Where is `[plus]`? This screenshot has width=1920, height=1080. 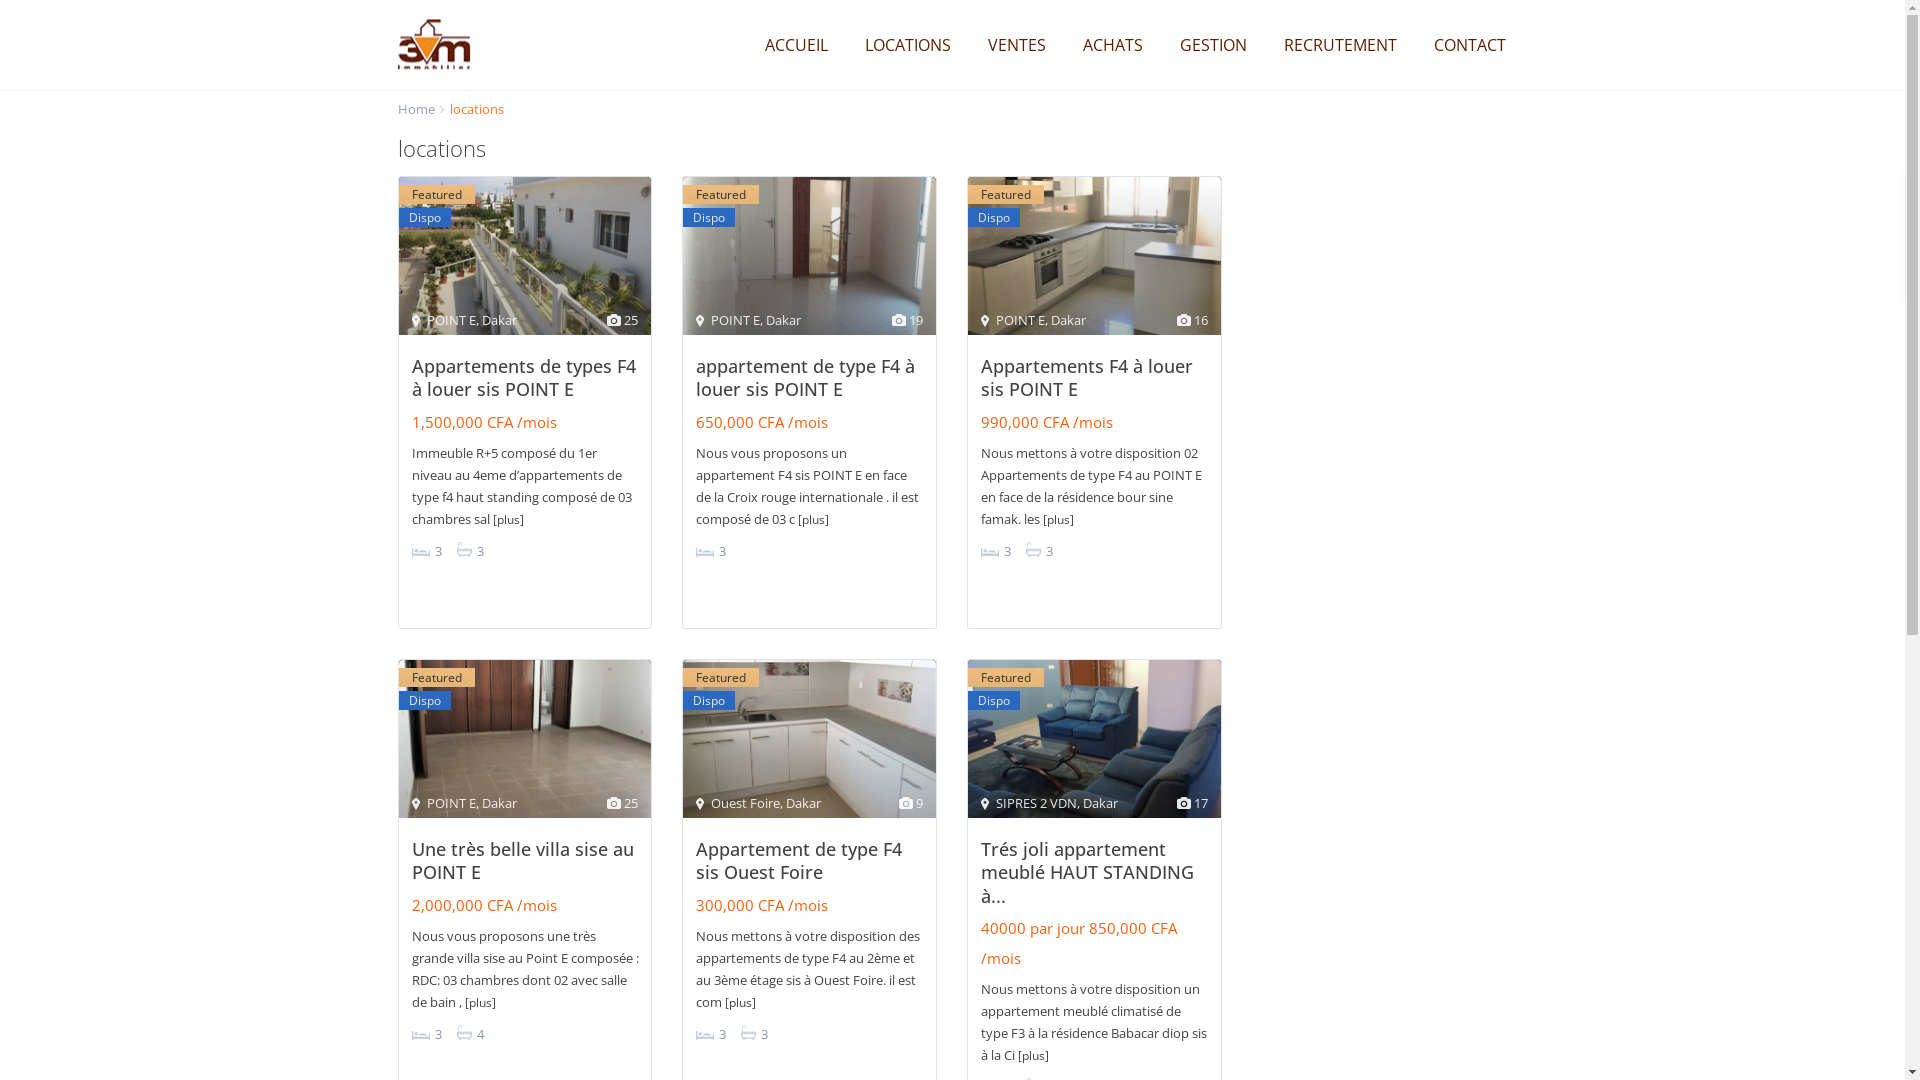
[plus] is located at coordinates (814, 520).